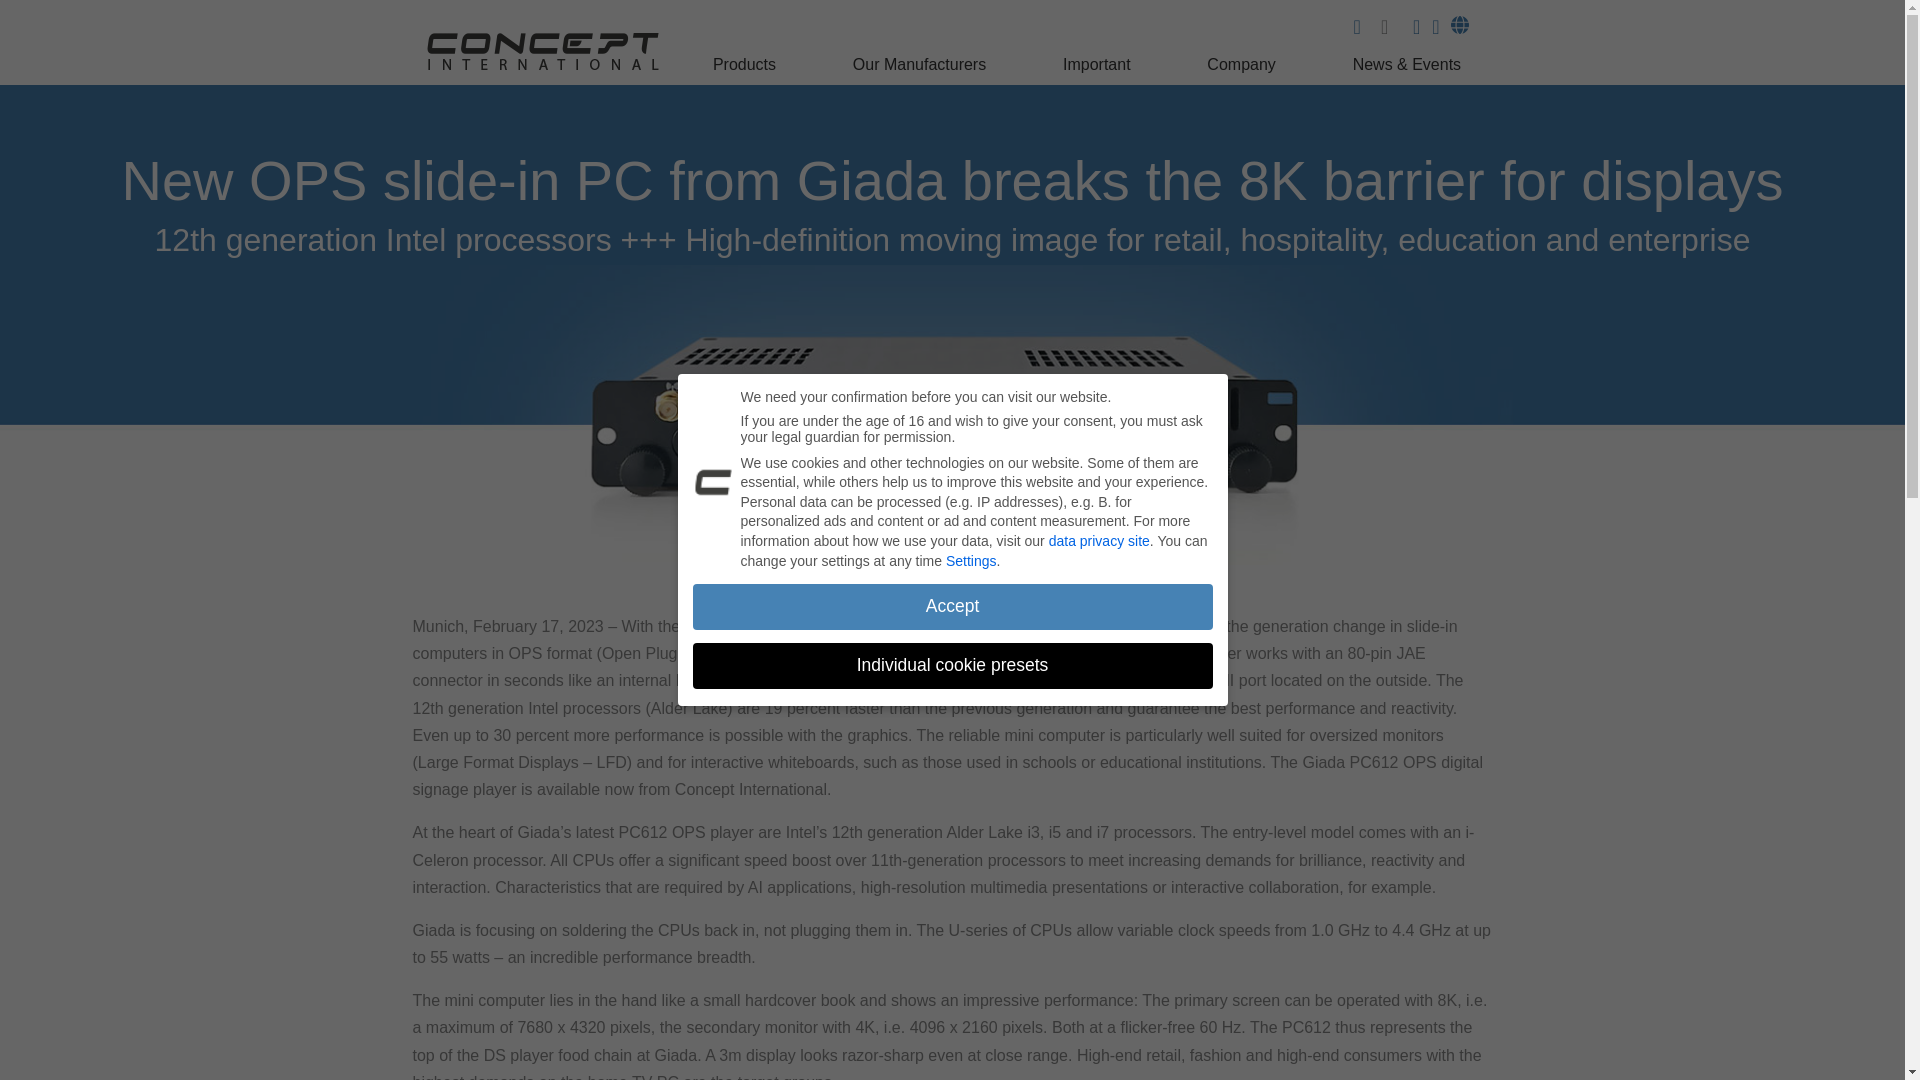 This screenshot has width=1920, height=1080. I want to click on Our Manufacturers, so click(922, 70).